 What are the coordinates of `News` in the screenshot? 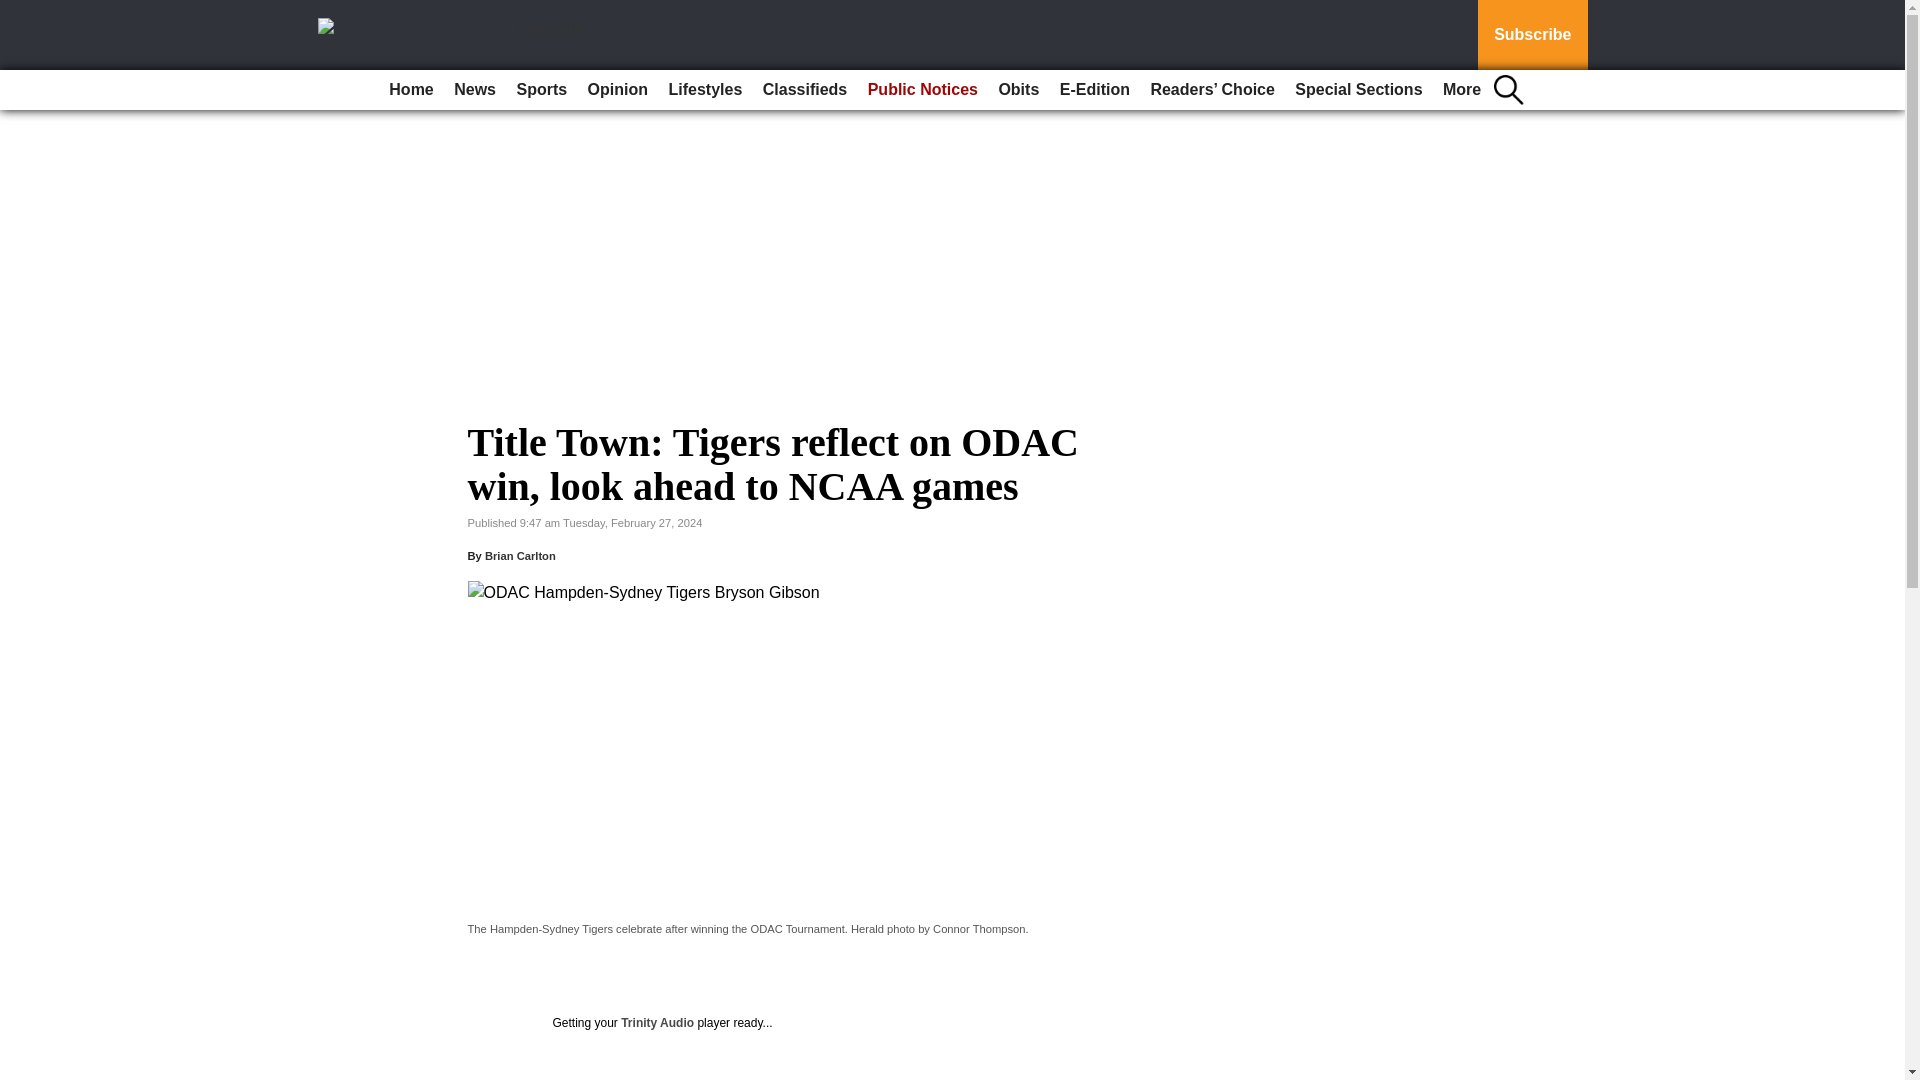 It's located at (474, 90).